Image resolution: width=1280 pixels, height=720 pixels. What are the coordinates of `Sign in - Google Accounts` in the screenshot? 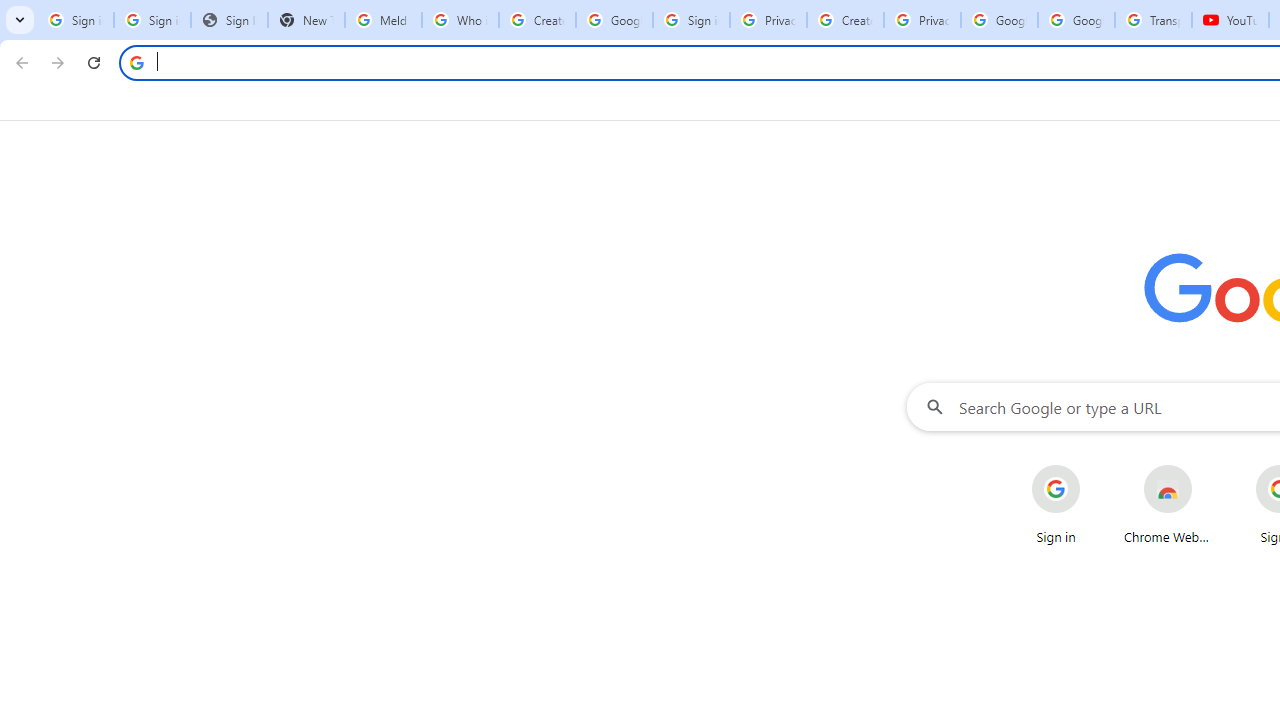 It's located at (152, 20).